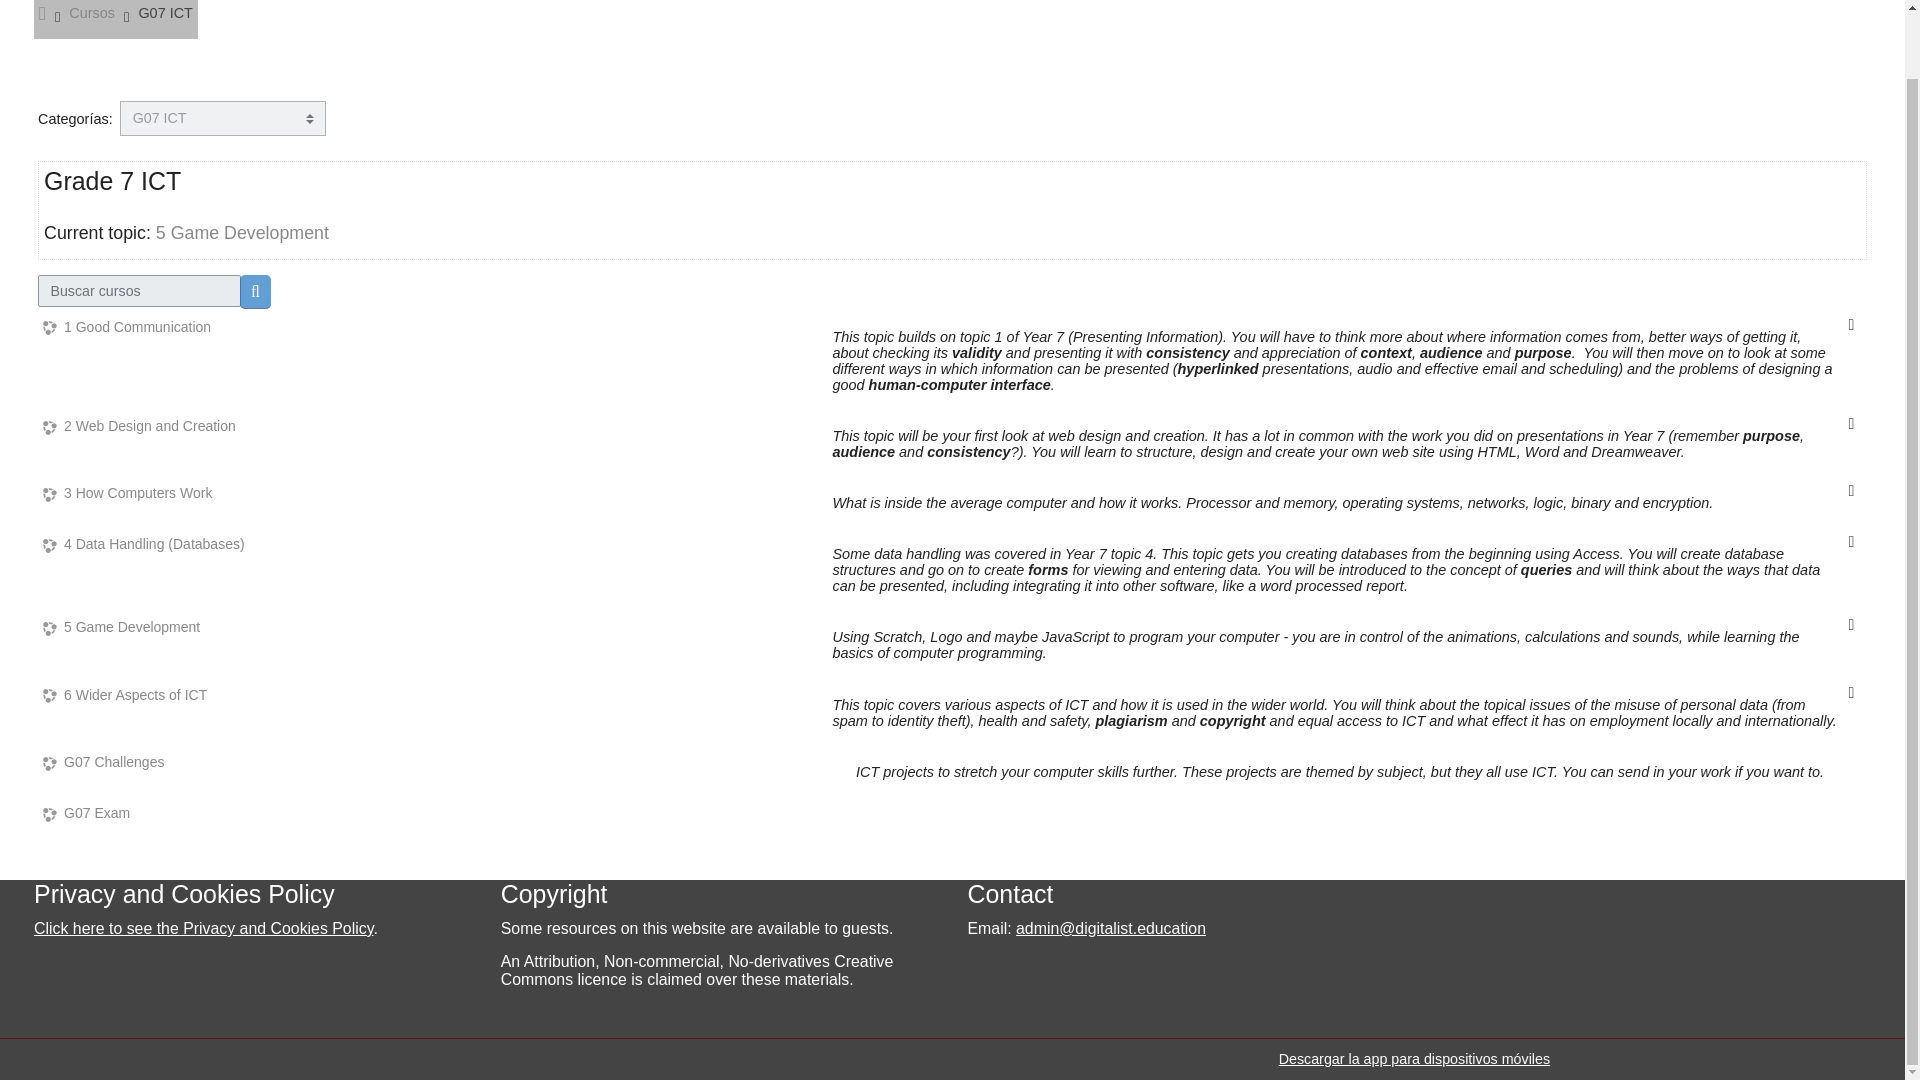 Image resolution: width=1920 pixels, height=1080 pixels. Describe the element at coordinates (126, 326) in the screenshot. I see `1 Good Communication` at that location.